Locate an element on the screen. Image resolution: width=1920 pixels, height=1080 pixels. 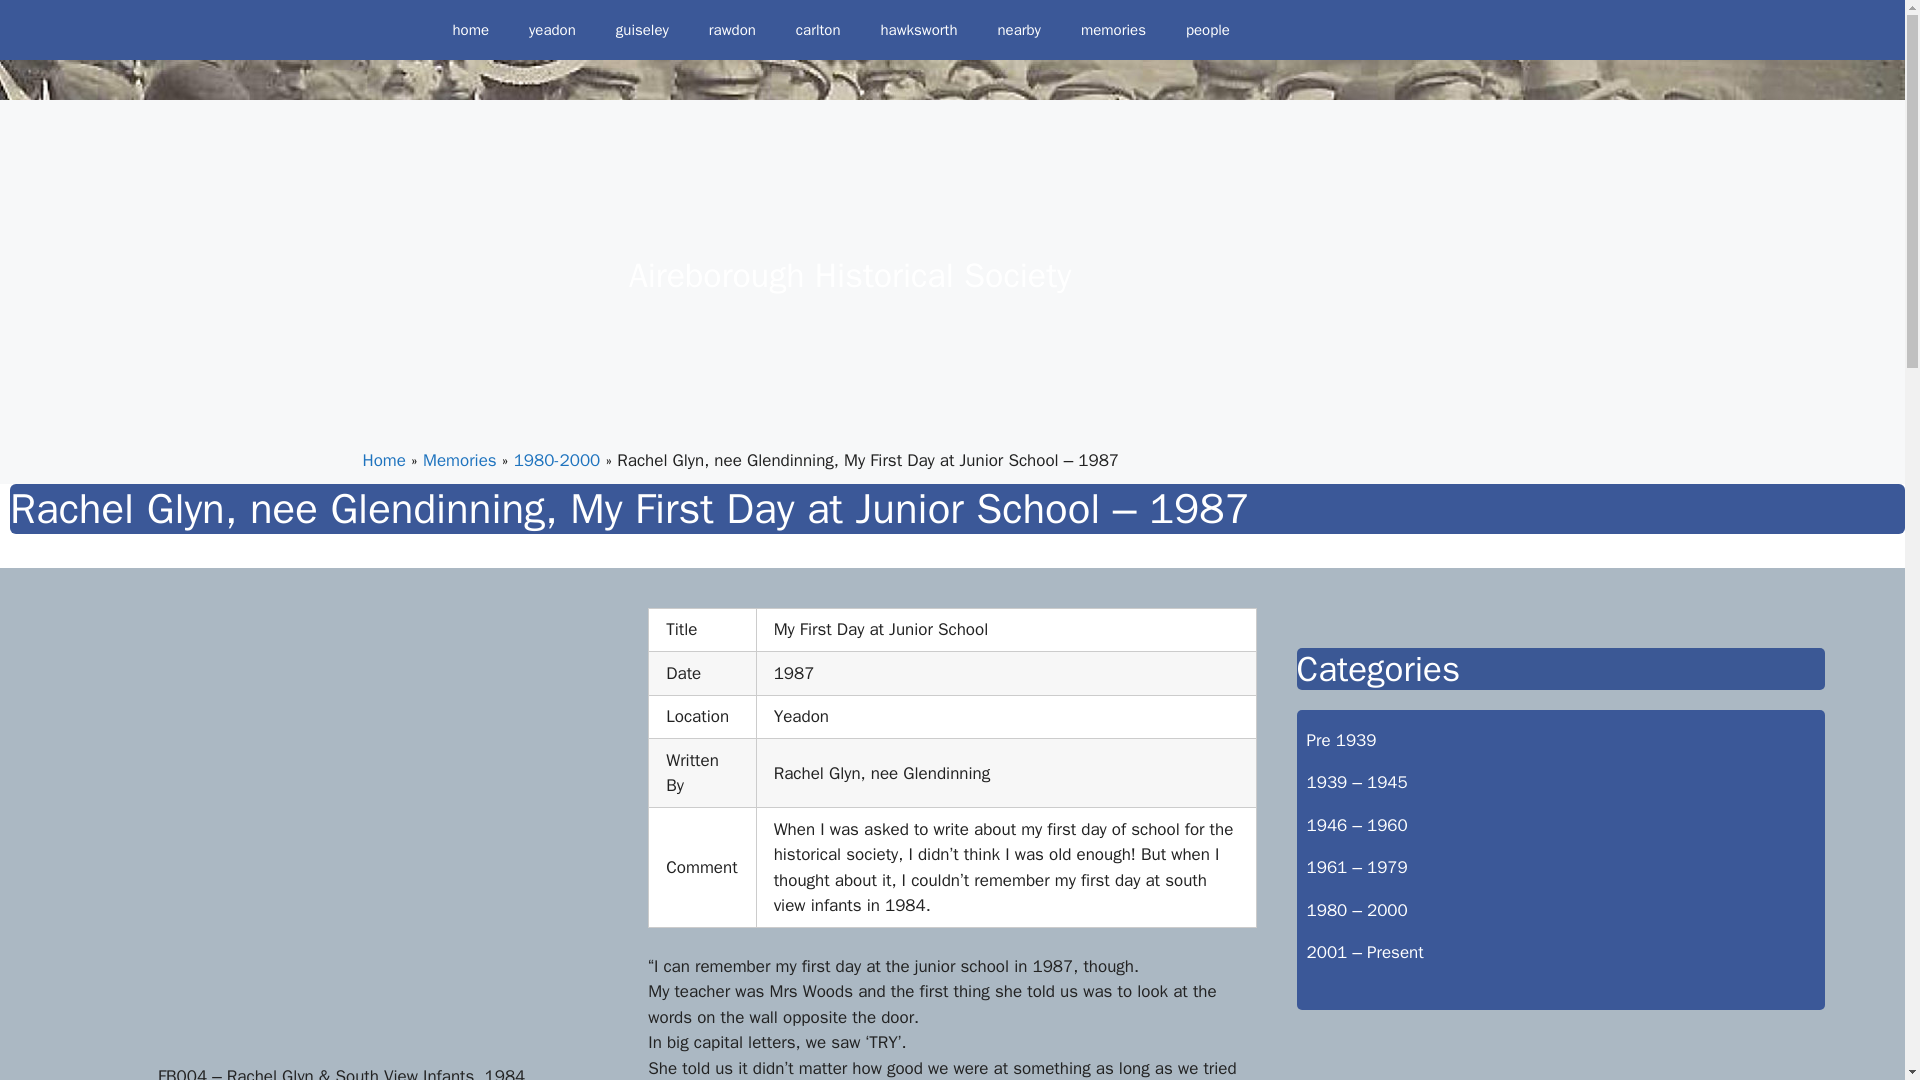
memories is located at coordinates (1113, 30).